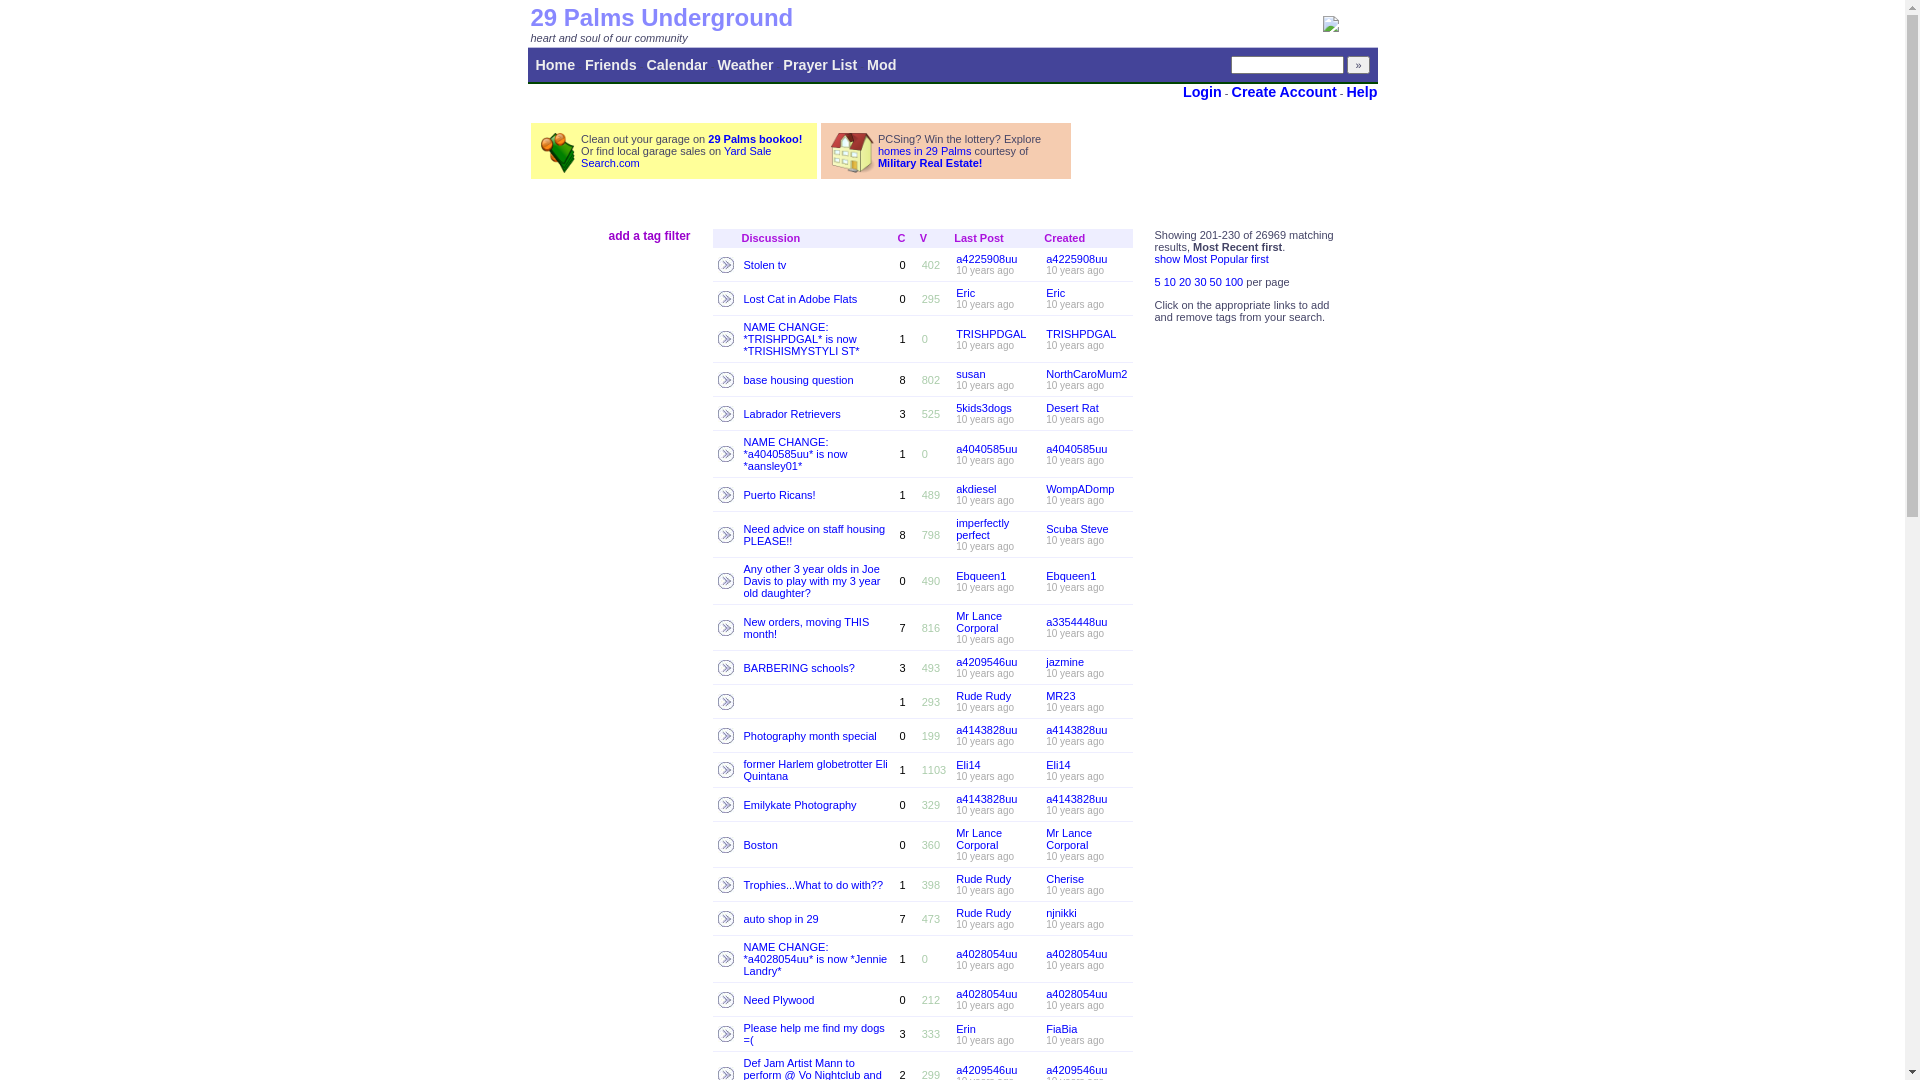 The image size is (1920, 1080). I want to click on New orders, moving THIS month!, so click(807, 628).